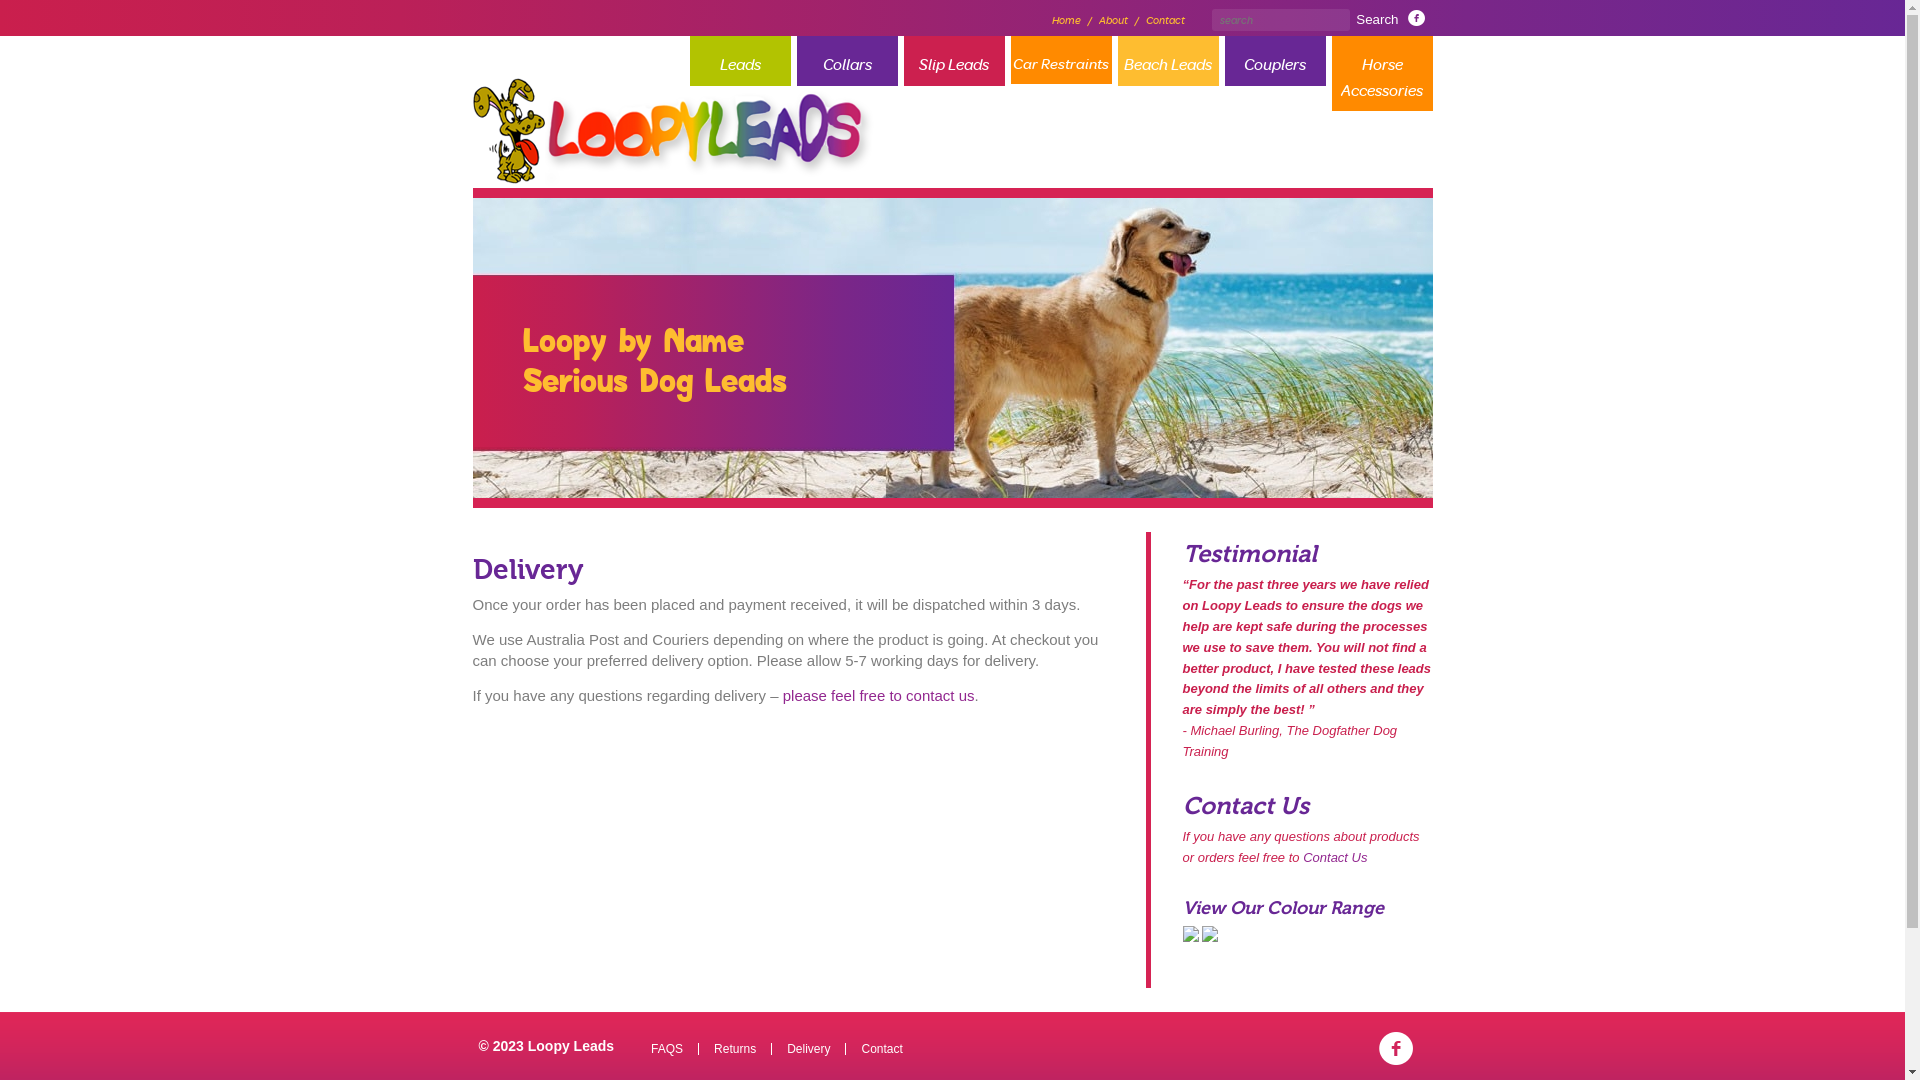 The height and width of the screenshot is (1080, 1920). What do you see at coordinates (1416, 19) in the screenshot?
I see `f` at bounding box center [1416, 19].